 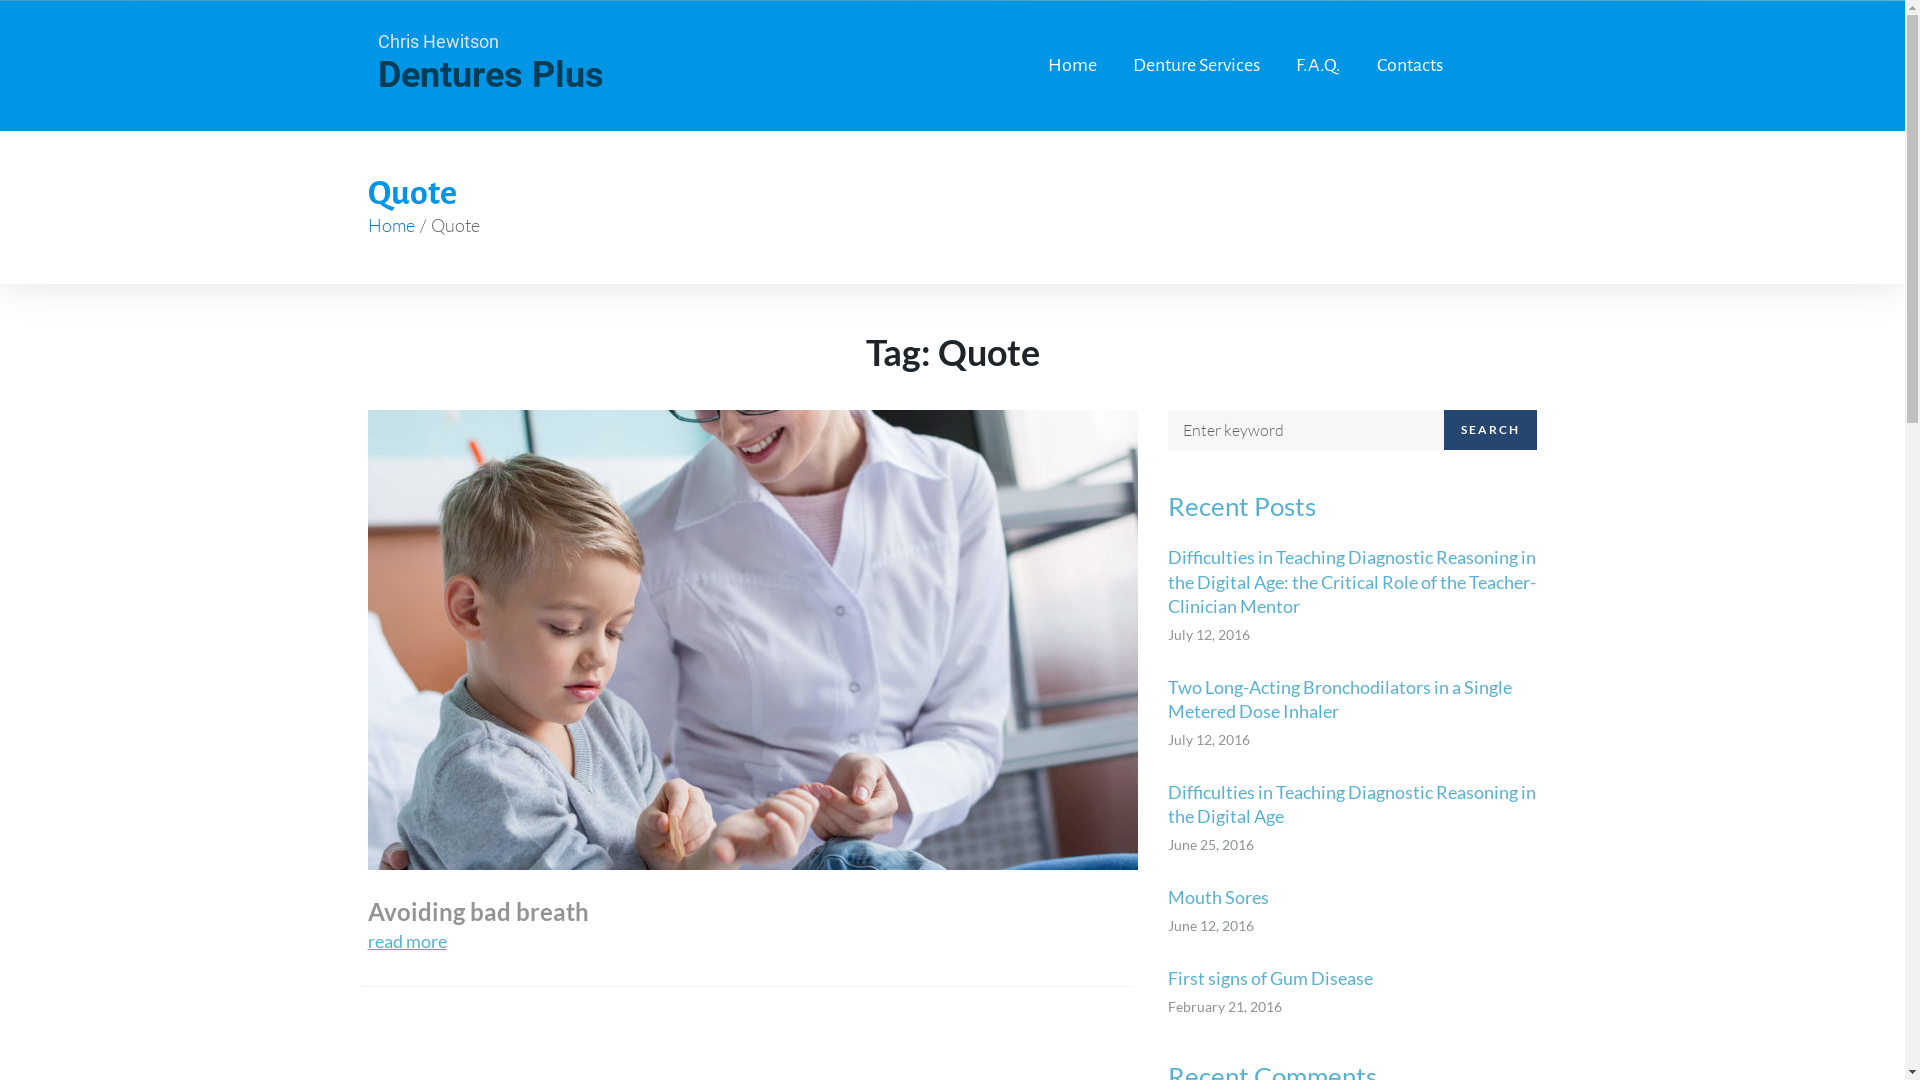 I want to click on First signs of Gum Disease, so click(x=1353, y=978).